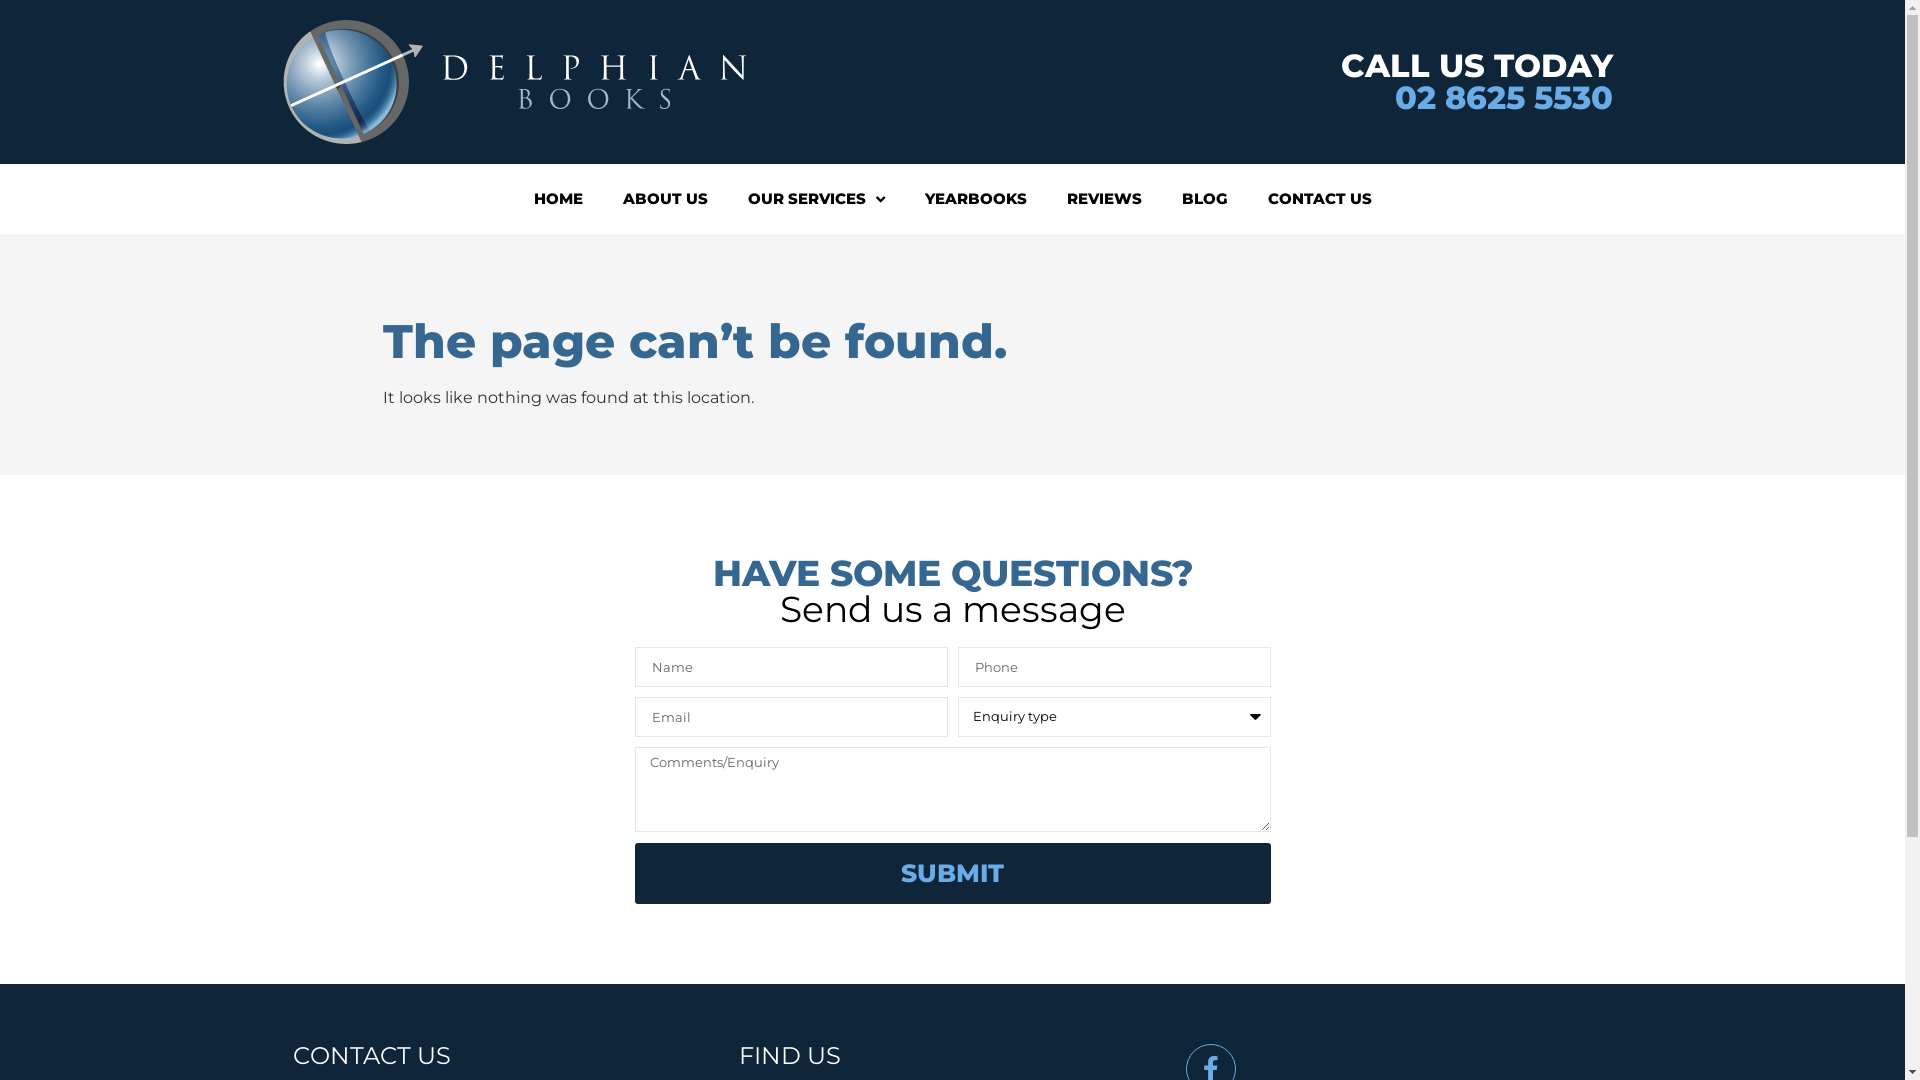  Describe the element at coordinates (1503, 97) in the screenshot. I see `02 8625 5530` at that location.